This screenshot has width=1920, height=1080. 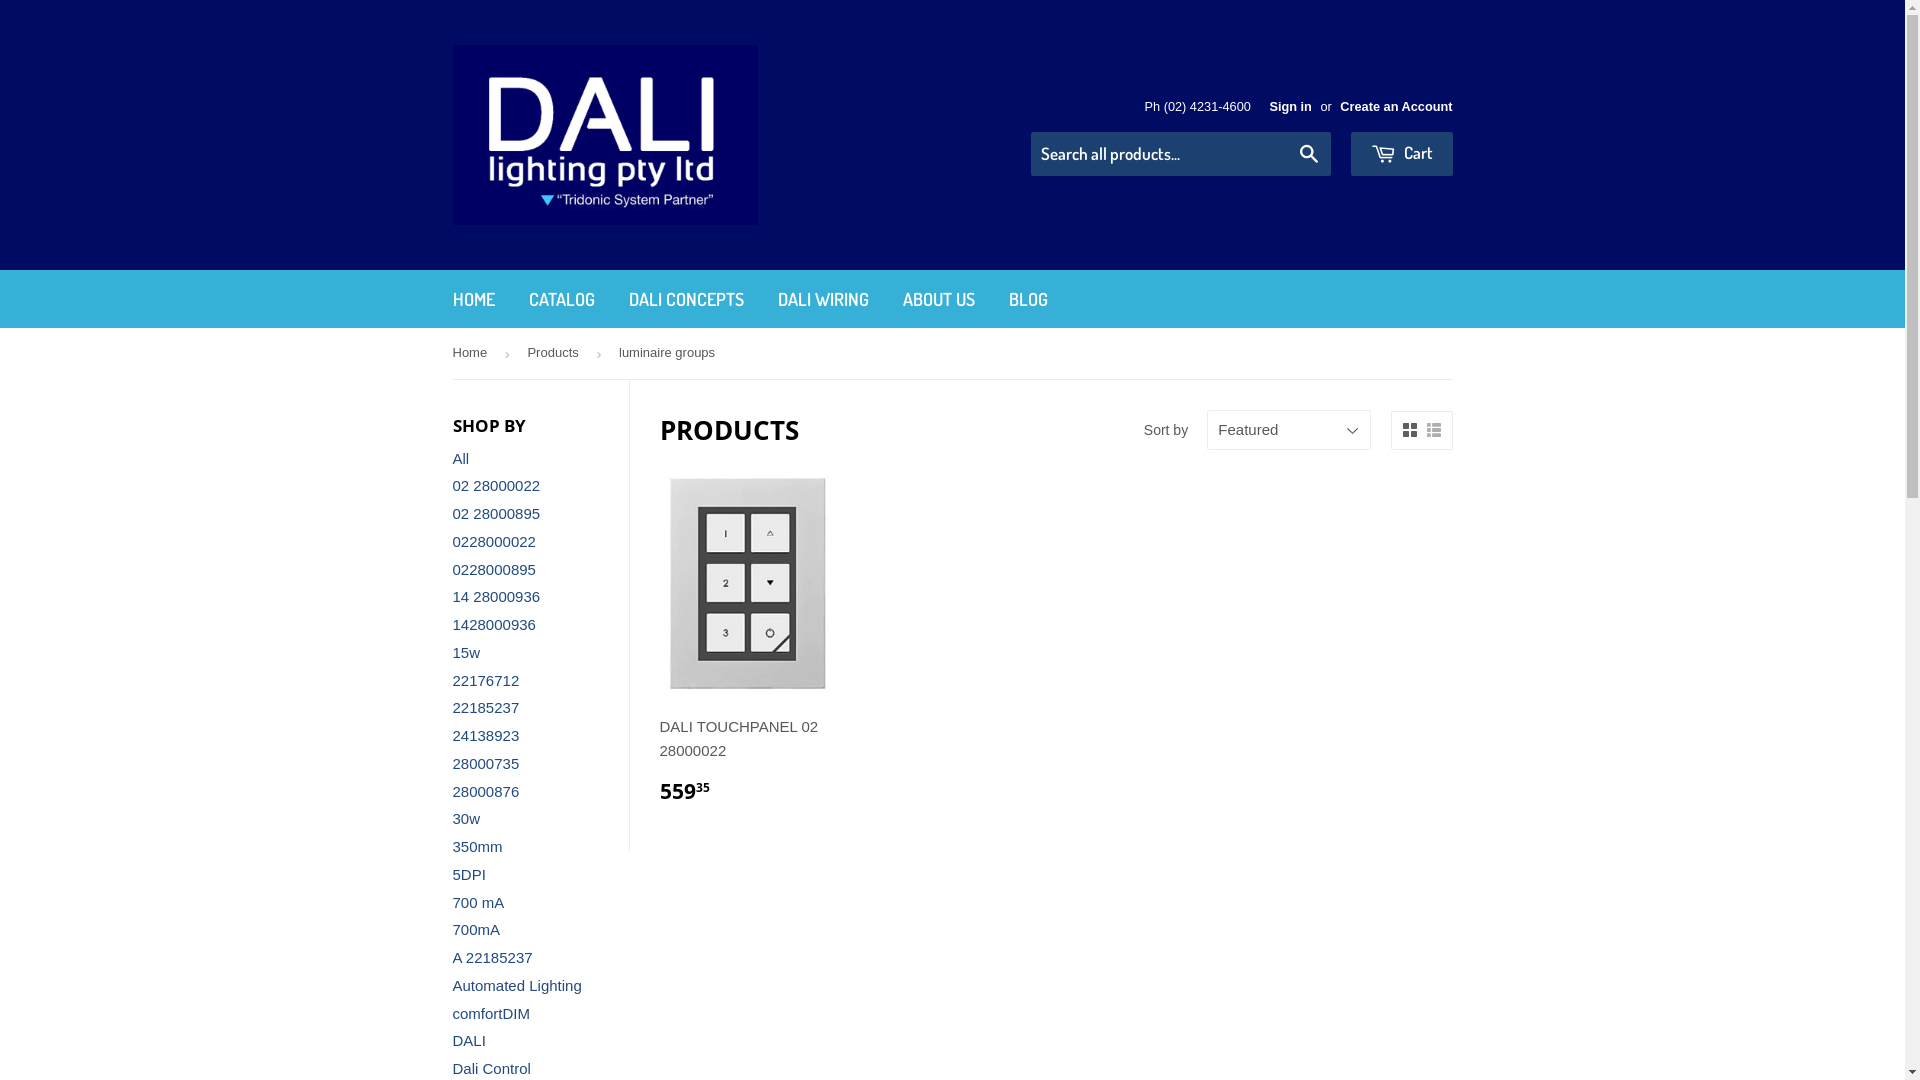 What do you see at coordinates (496, 596) in the screenshot?
I see `14 28000936` at bounding box center [496, 596].